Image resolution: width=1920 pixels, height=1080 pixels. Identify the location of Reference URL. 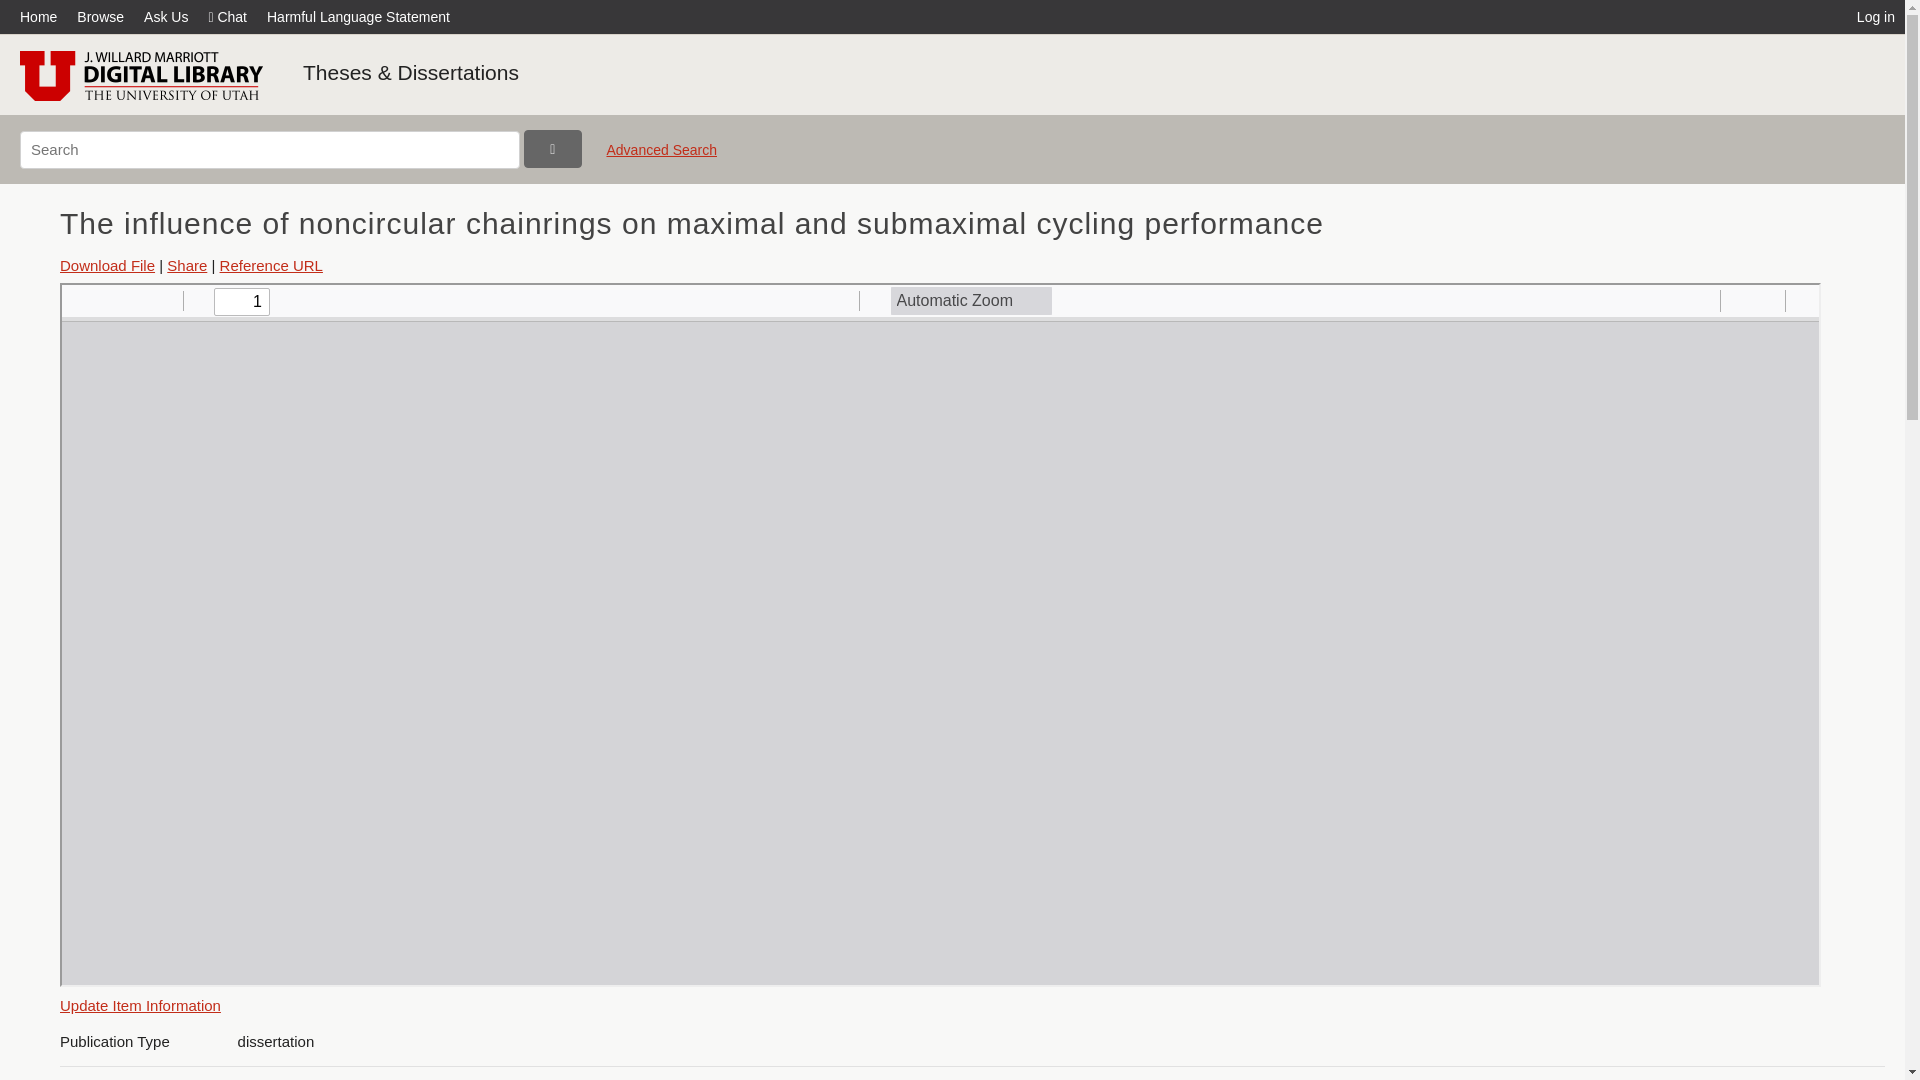
(271, 266).